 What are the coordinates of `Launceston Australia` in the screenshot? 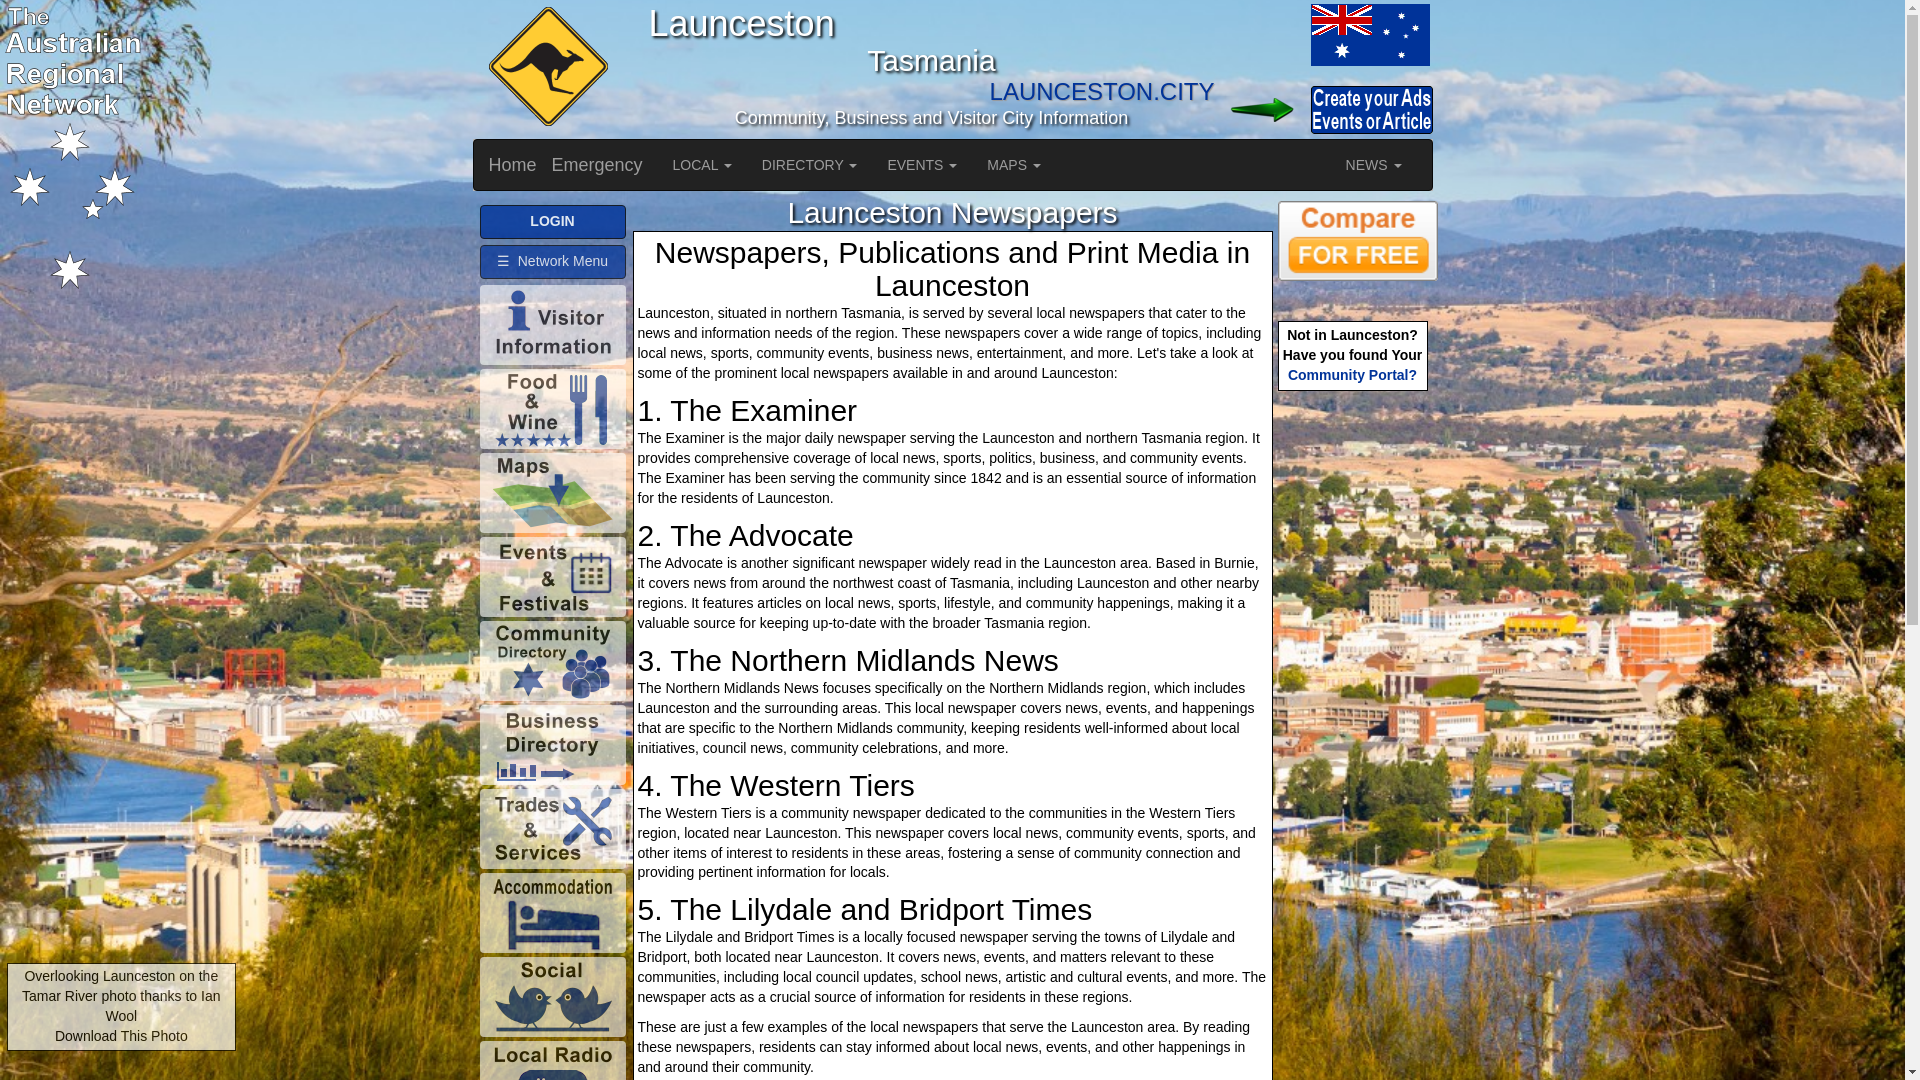 It's located at (1368, 34).